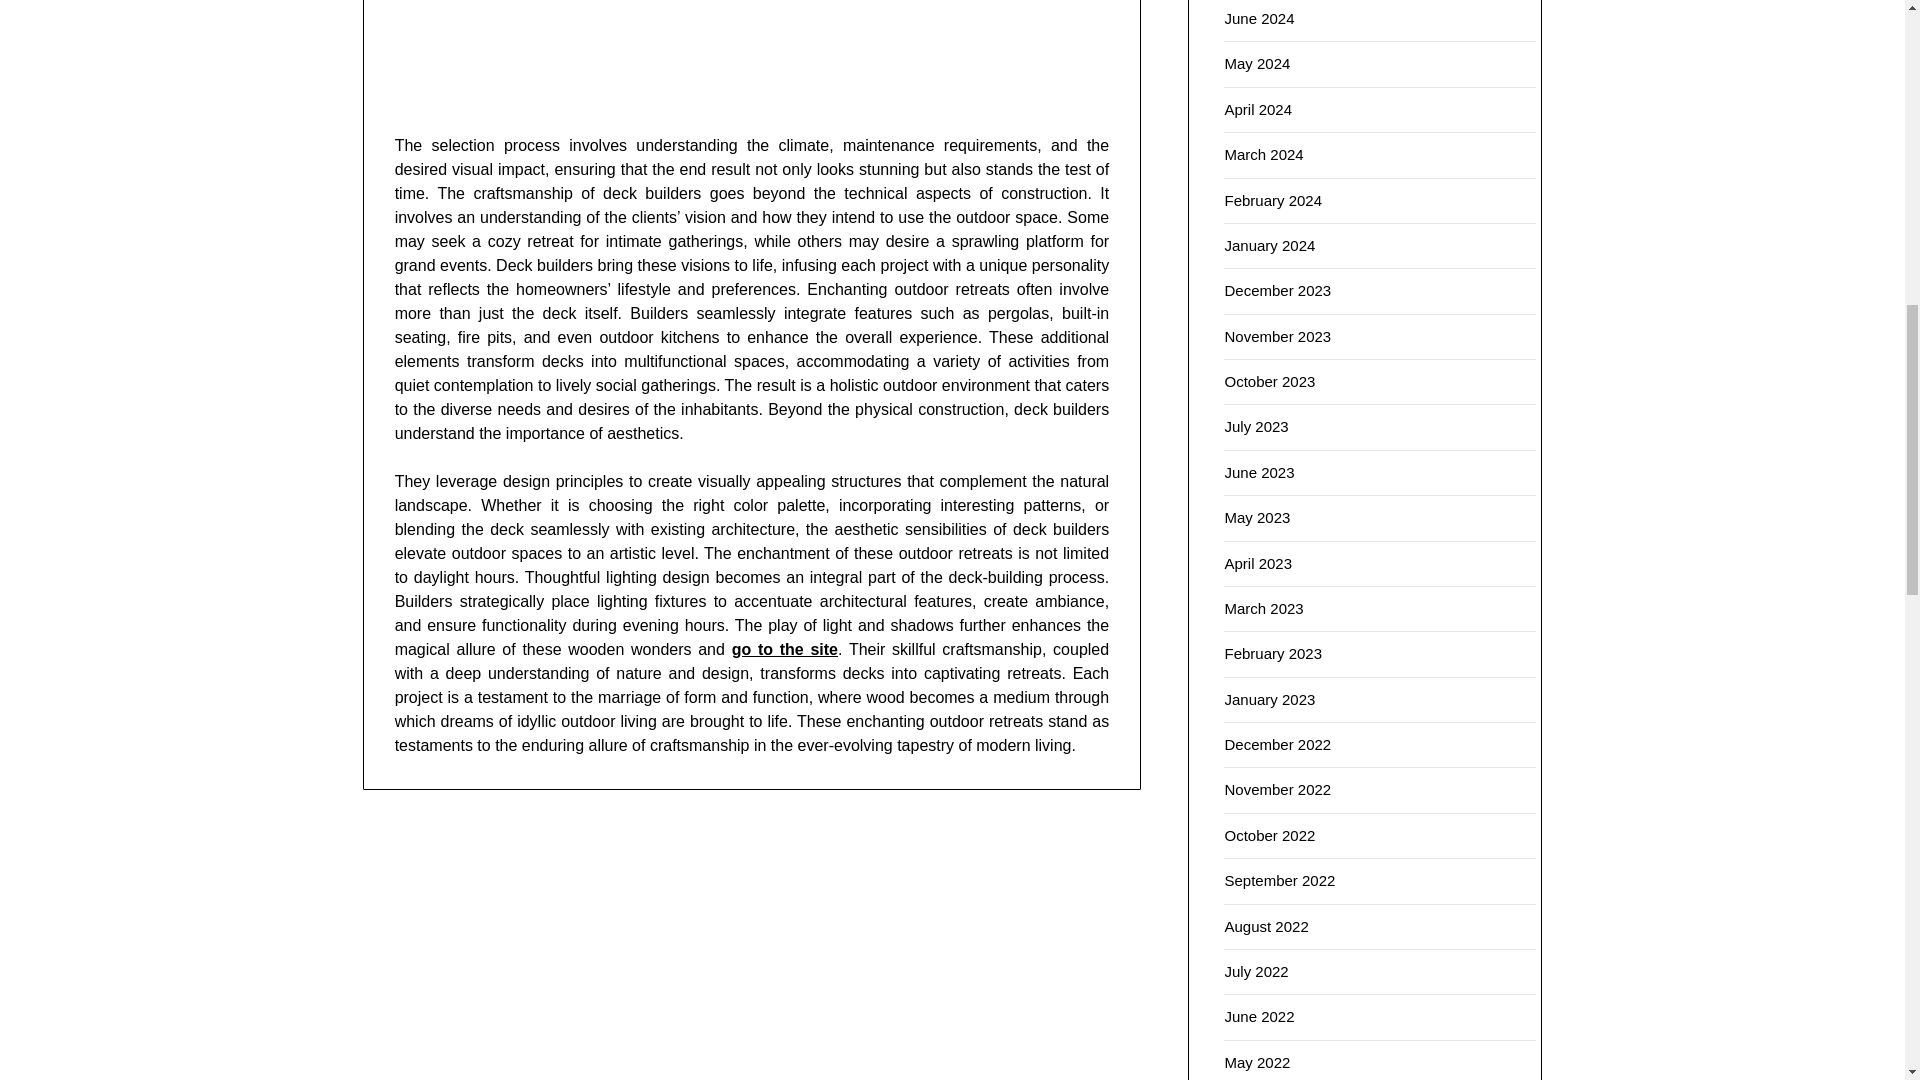 The height and width of the screenshot is (1080, 1920). Describe the element at coordinates (1270, 244) in the screenshot. I see `January 2024` at that location.